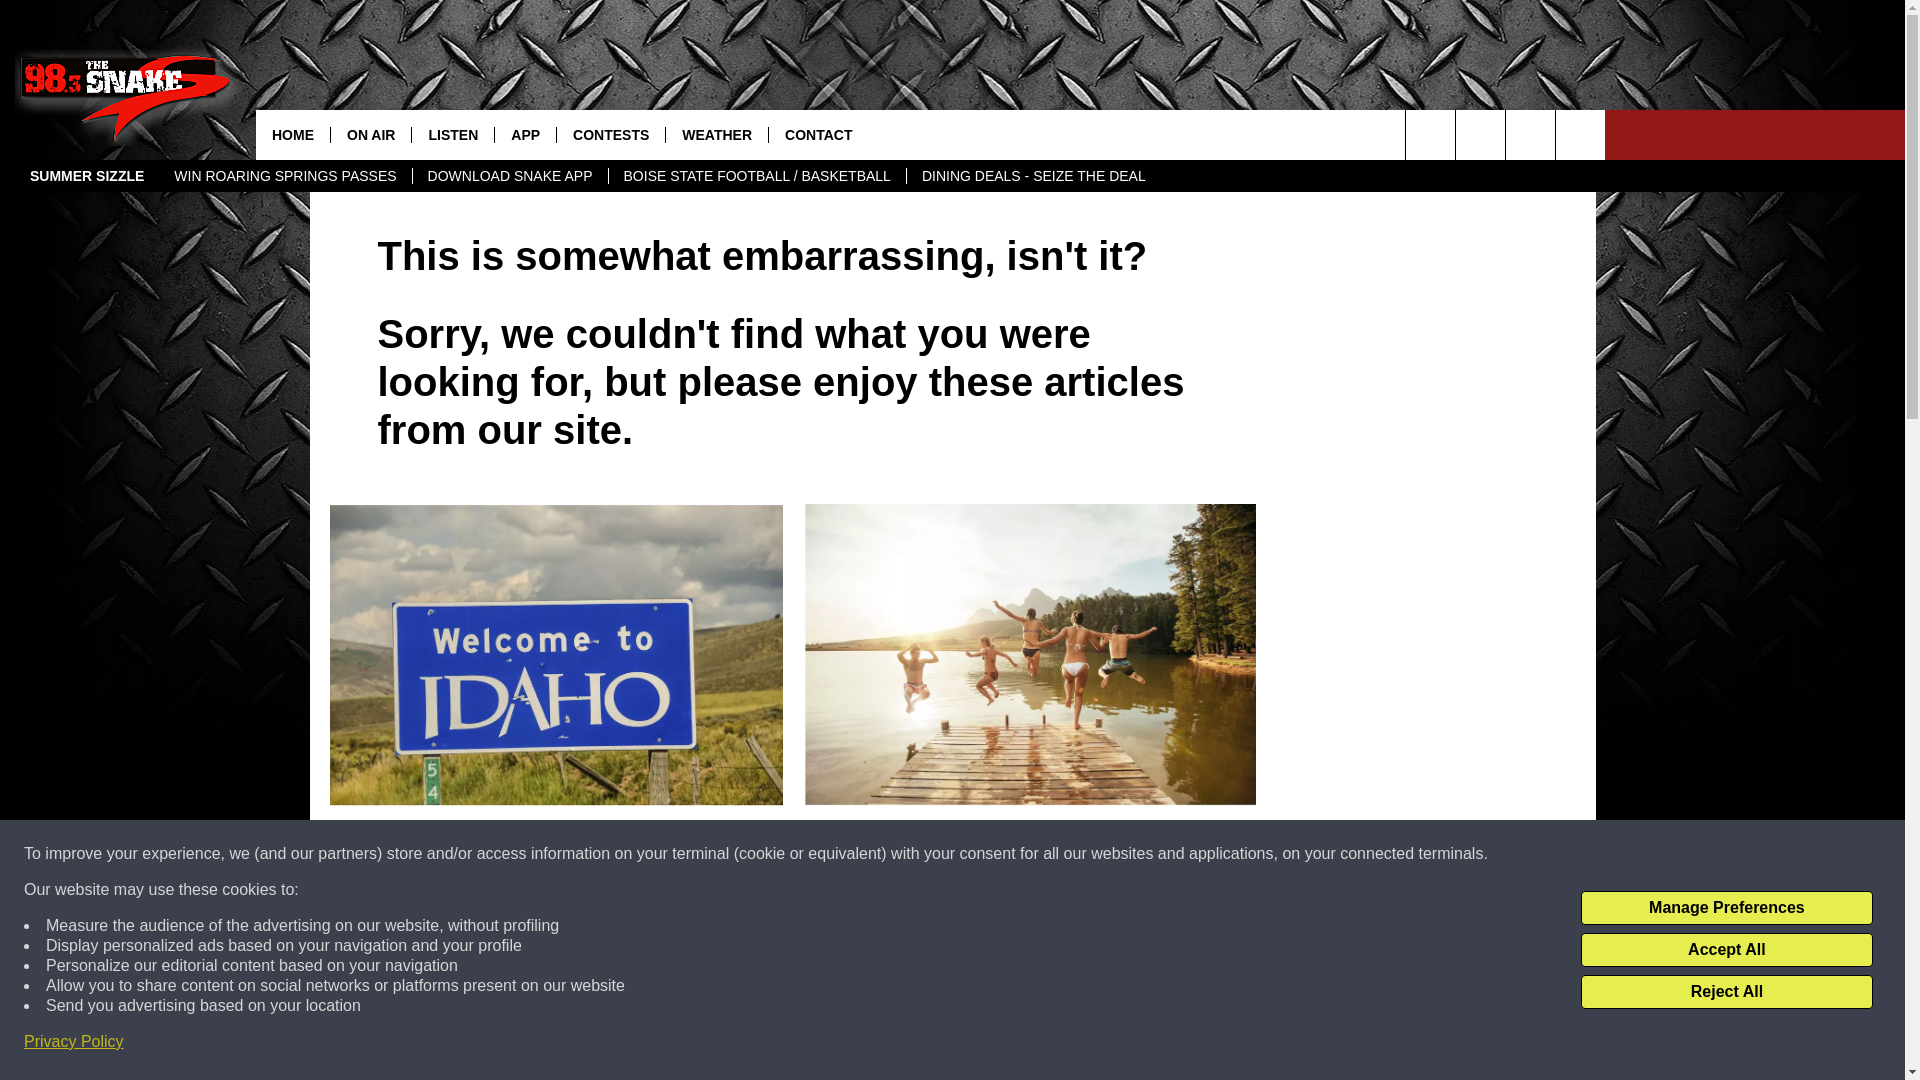 The height and width of the screenshot is (1080, 1920). Describe the element at coordinates (1034, 176) in the screenshot. I see `DINING DEALS - SEIZE THE DEAL` at that location.